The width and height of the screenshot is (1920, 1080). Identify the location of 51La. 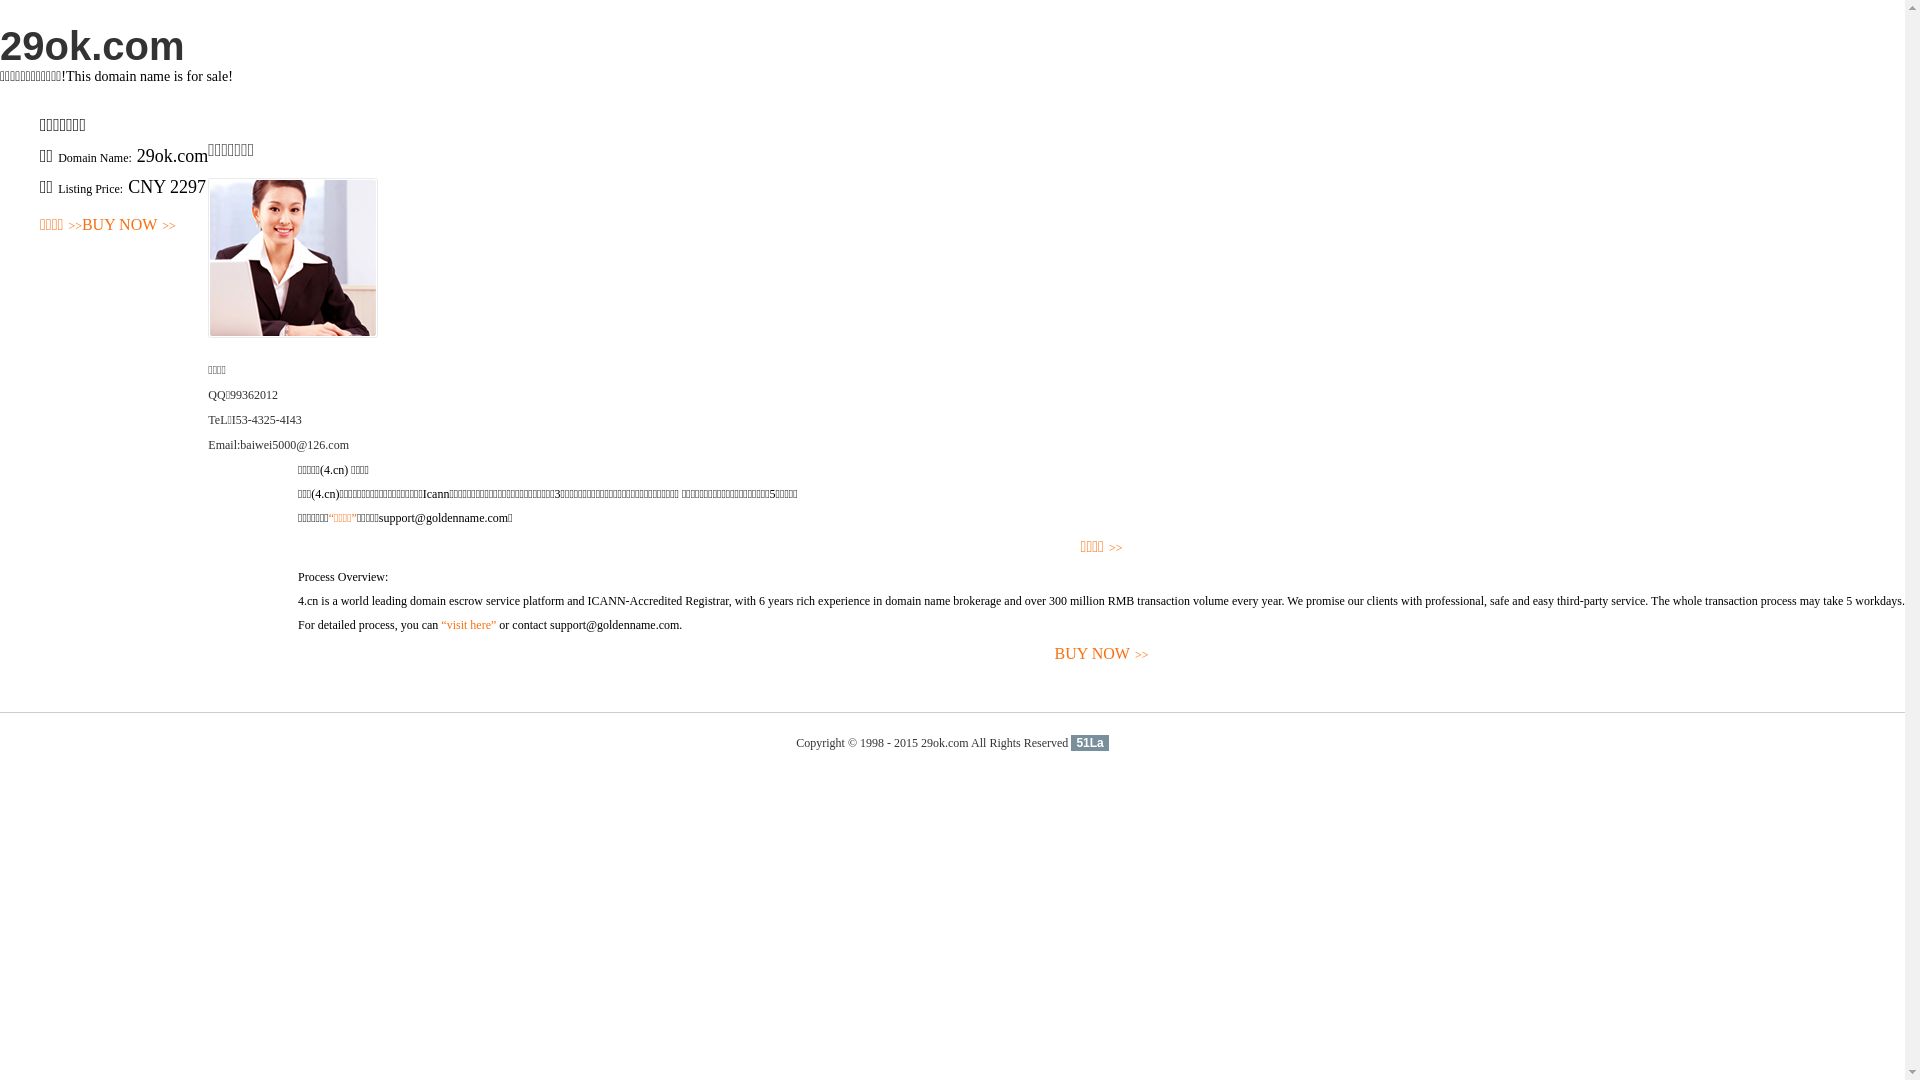
(1090, 743).